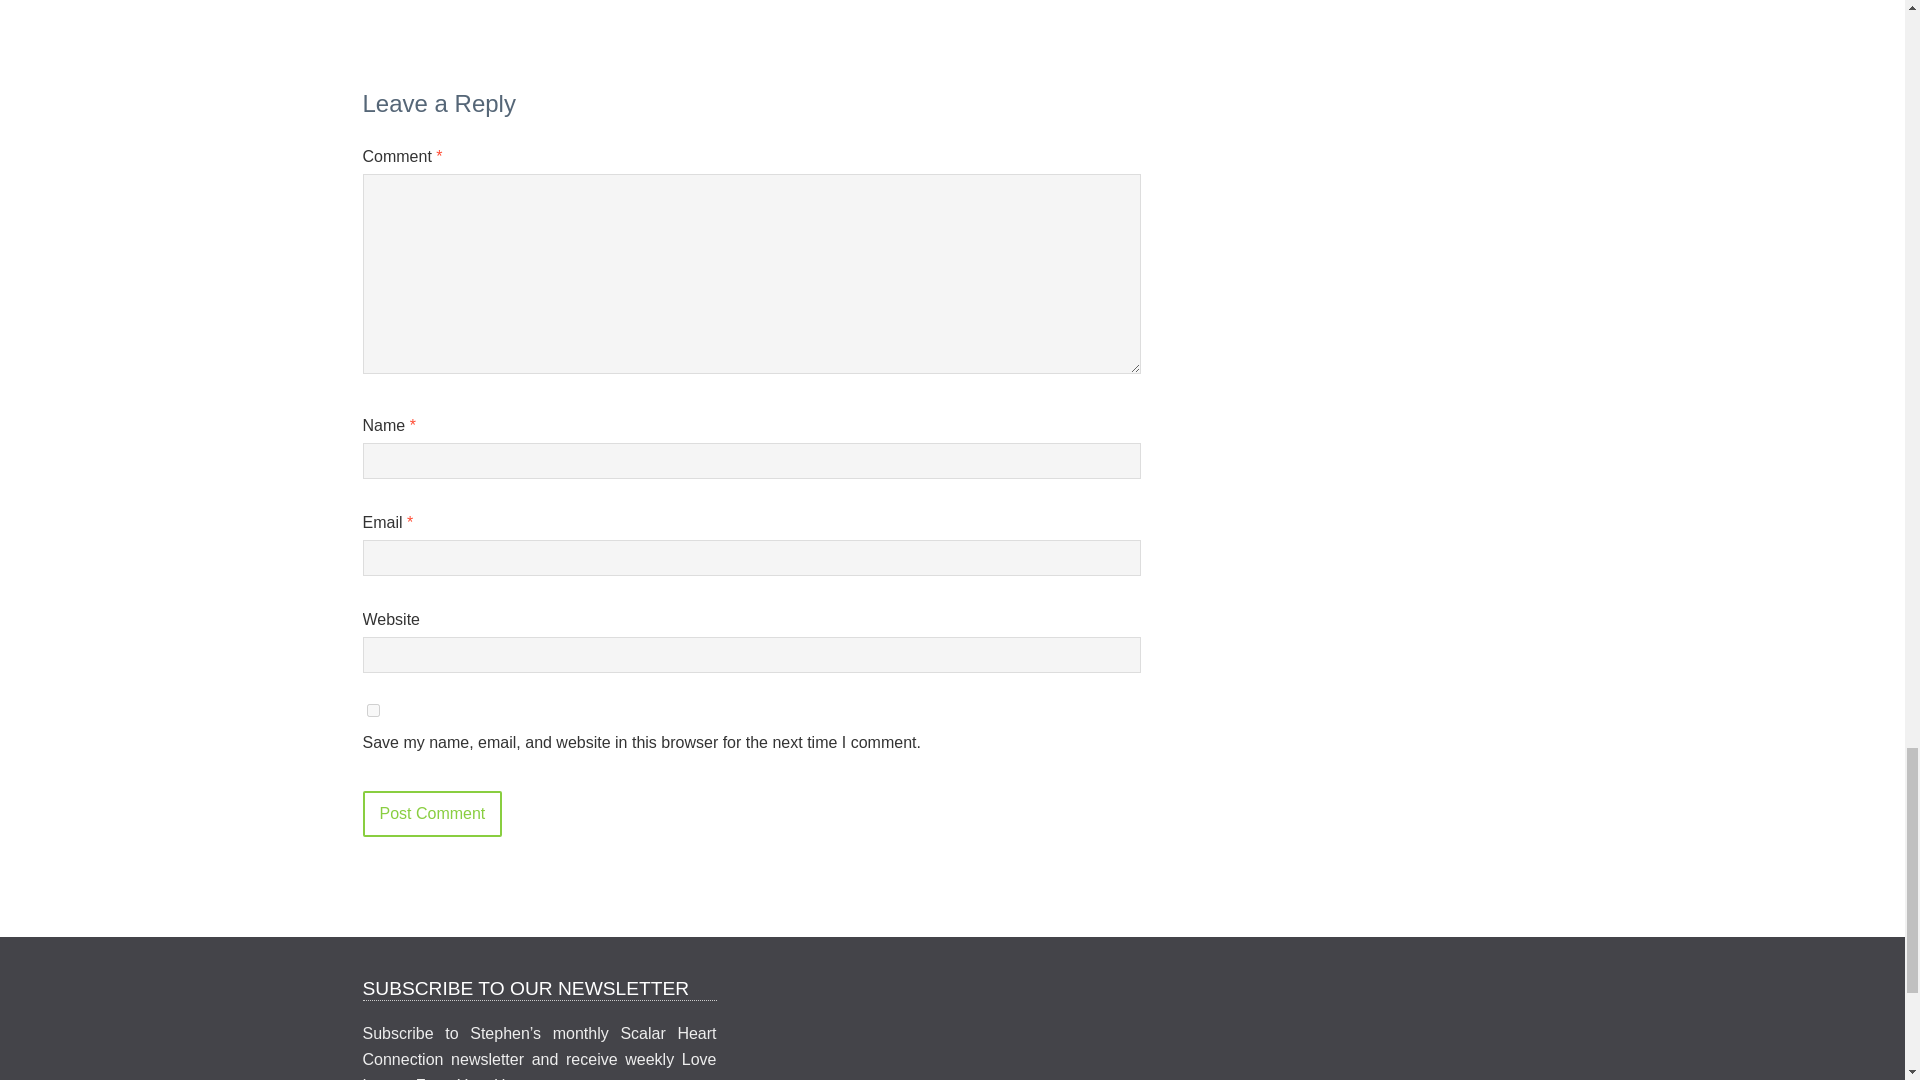  Describe the element at coordinates (372, 710) in the screenshot. I see `yes` at that location.